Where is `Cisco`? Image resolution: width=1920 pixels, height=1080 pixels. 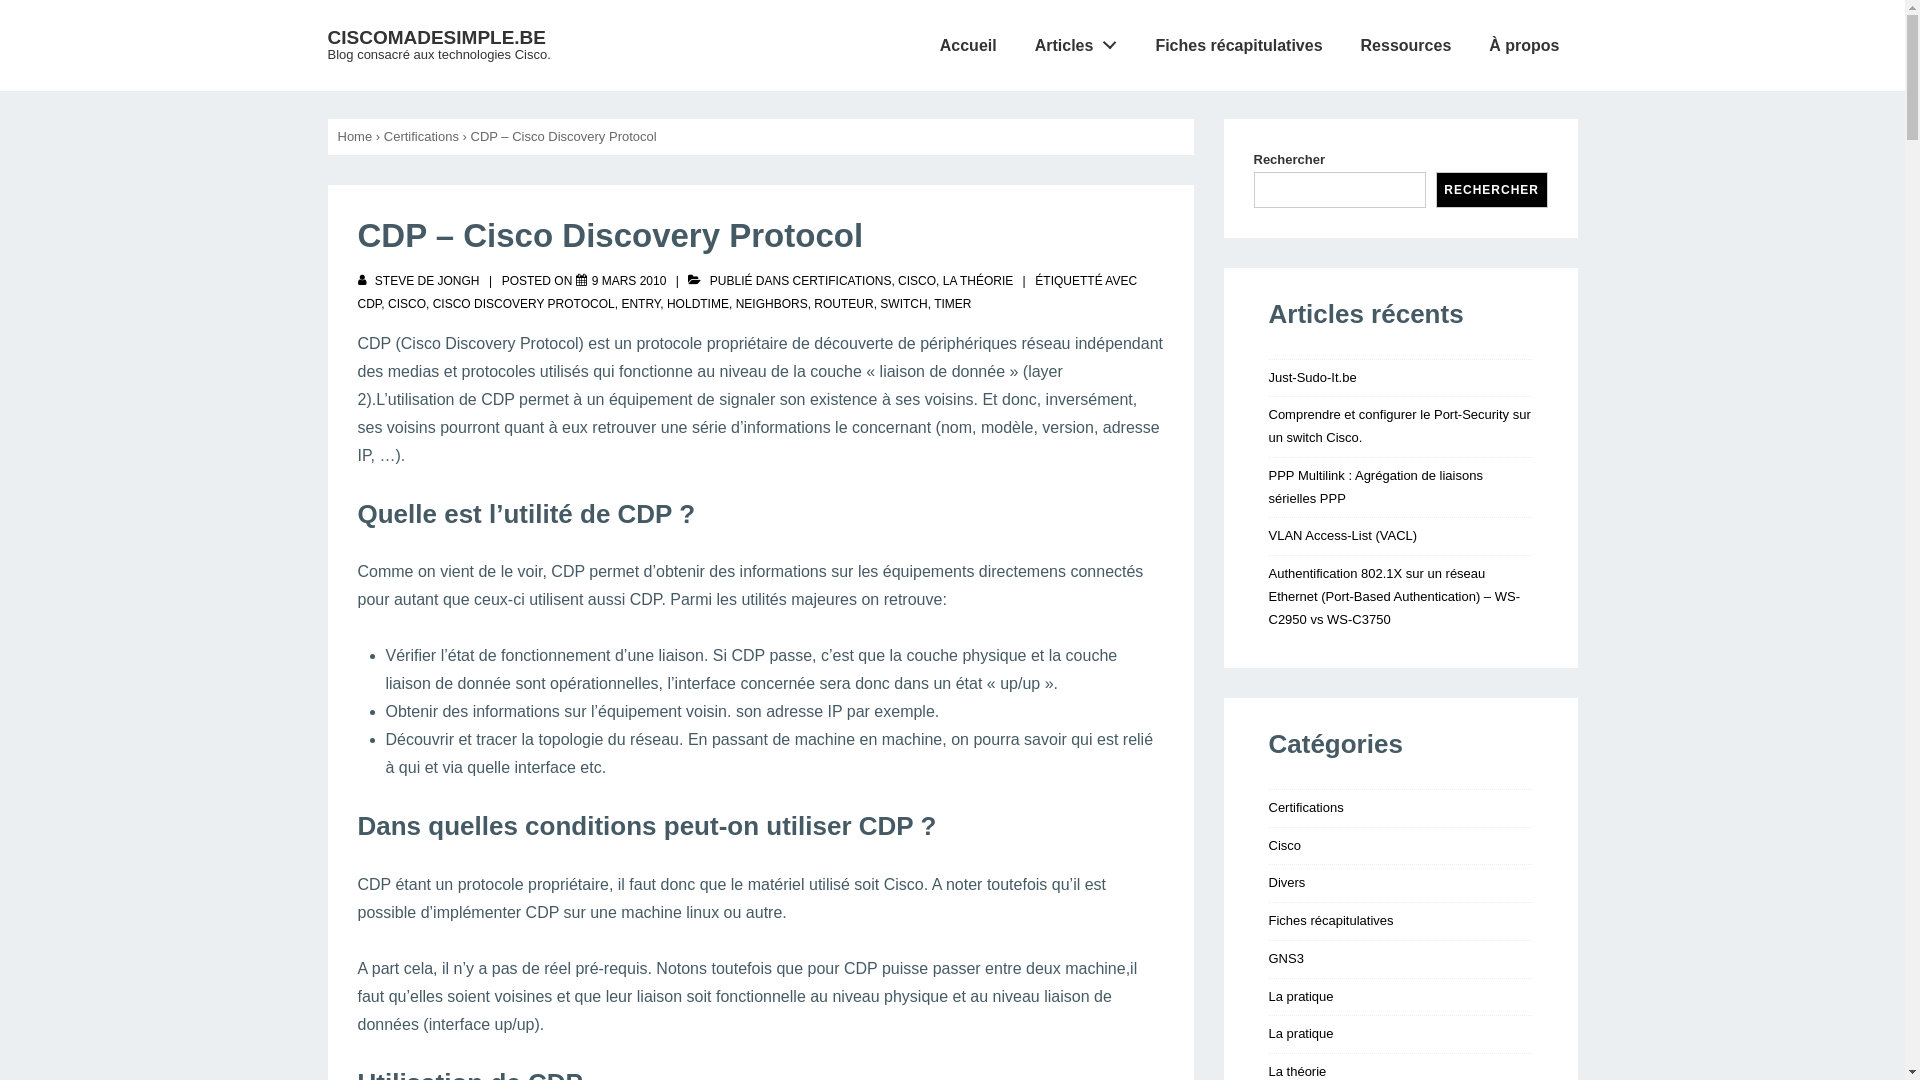 Cisco is located at coordinates (1284, 846).